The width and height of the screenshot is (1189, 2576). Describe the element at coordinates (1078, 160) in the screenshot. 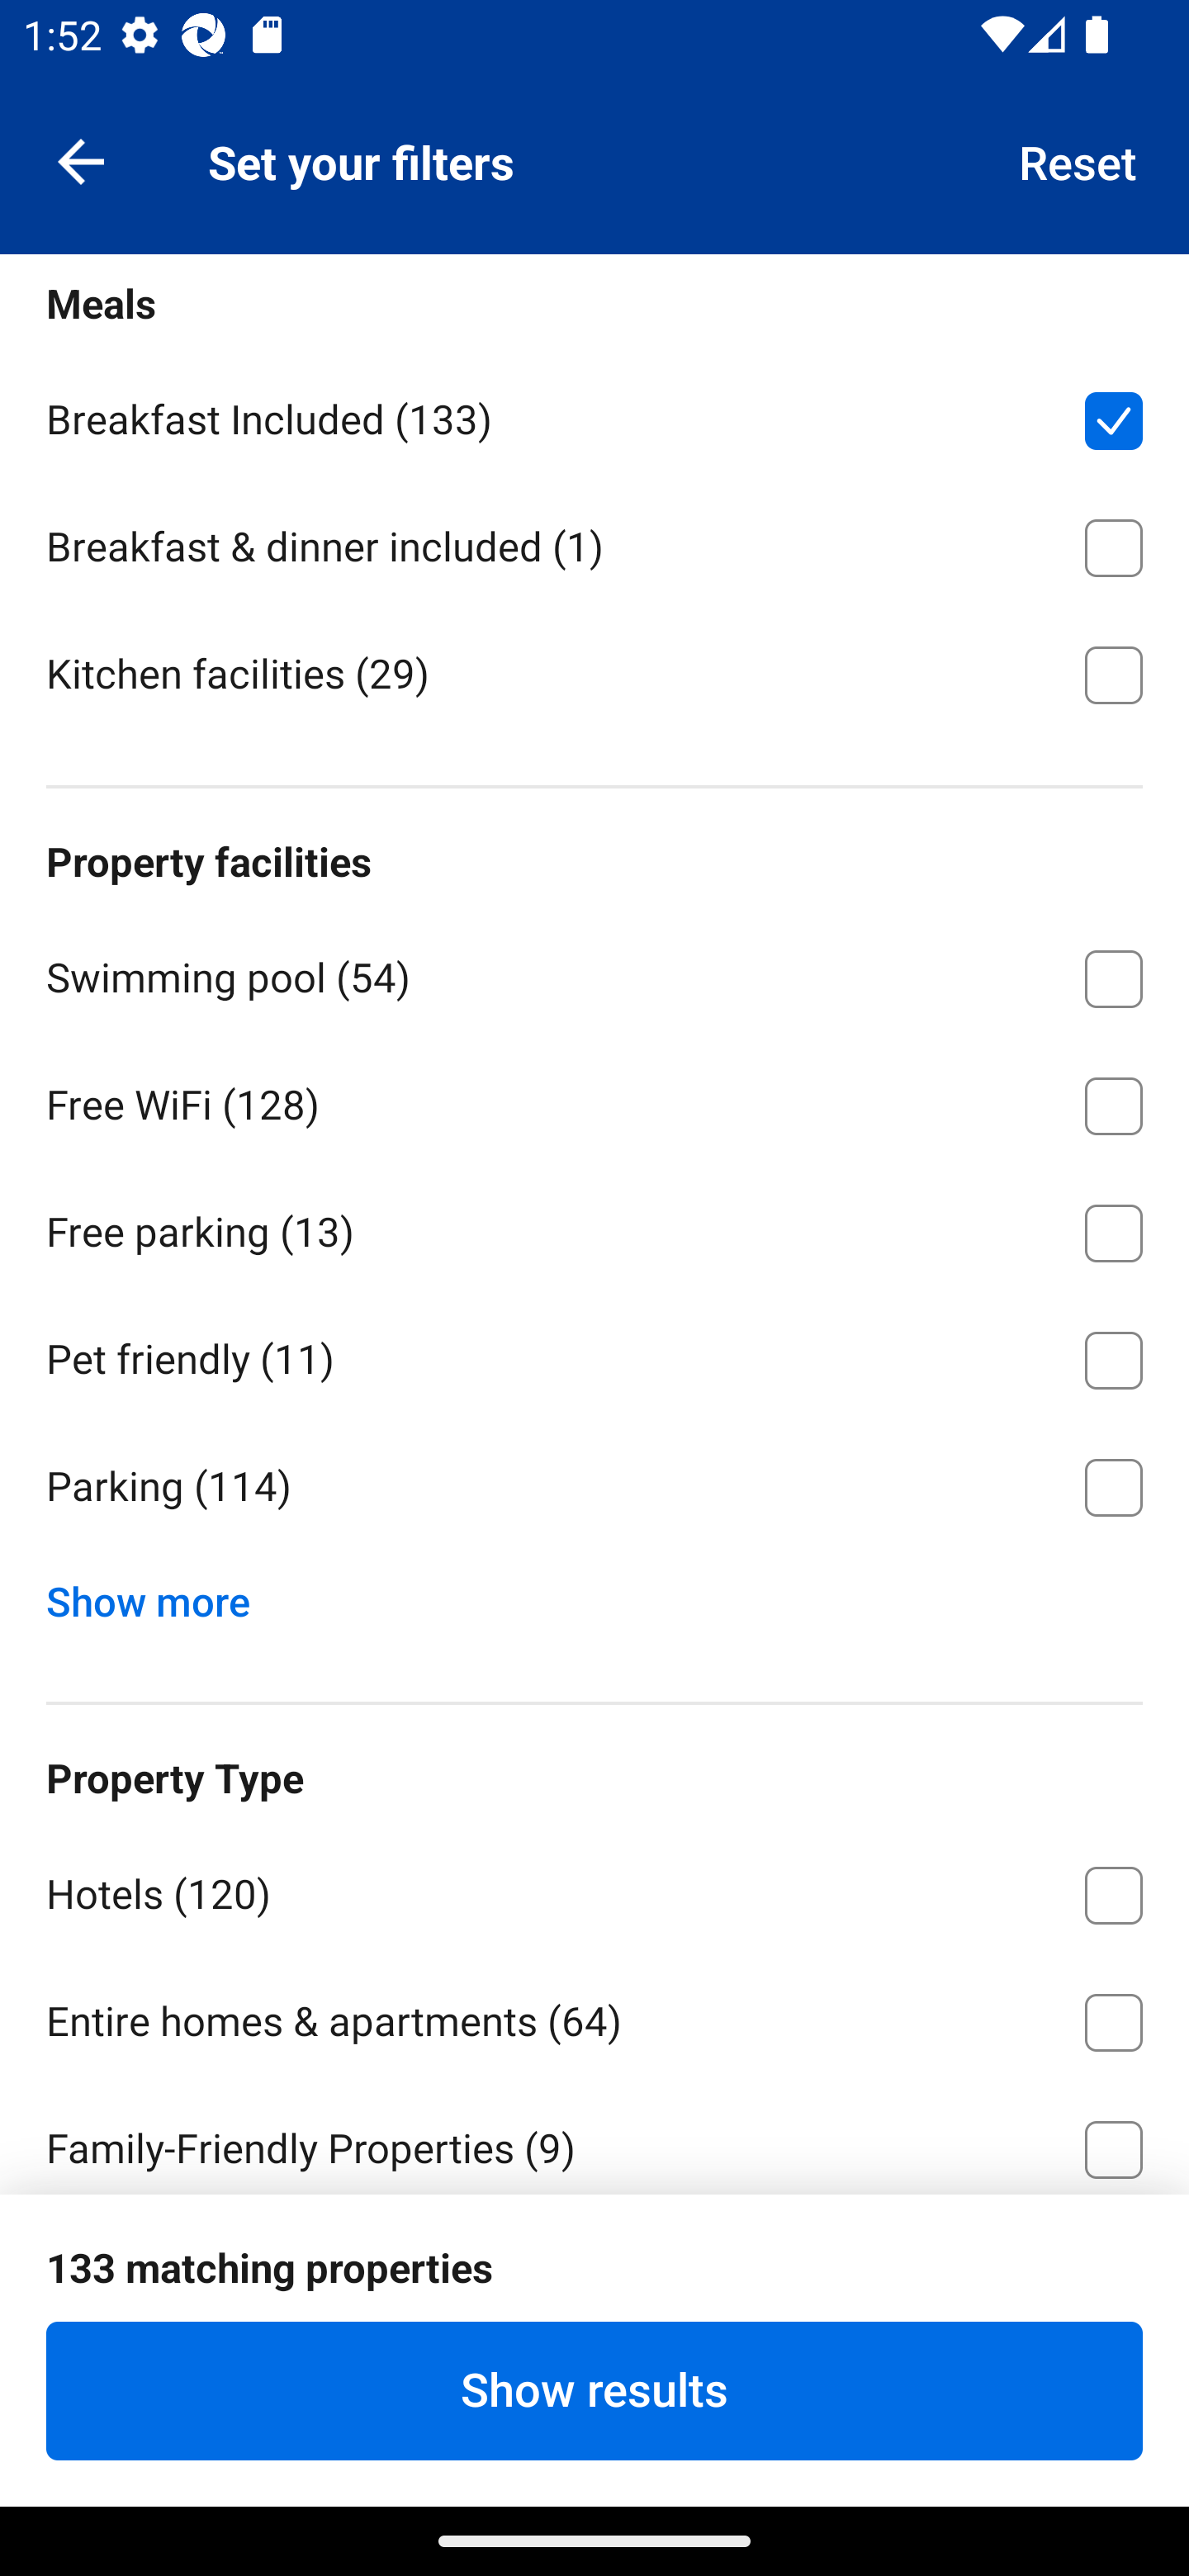

I see `Reset` at that location.